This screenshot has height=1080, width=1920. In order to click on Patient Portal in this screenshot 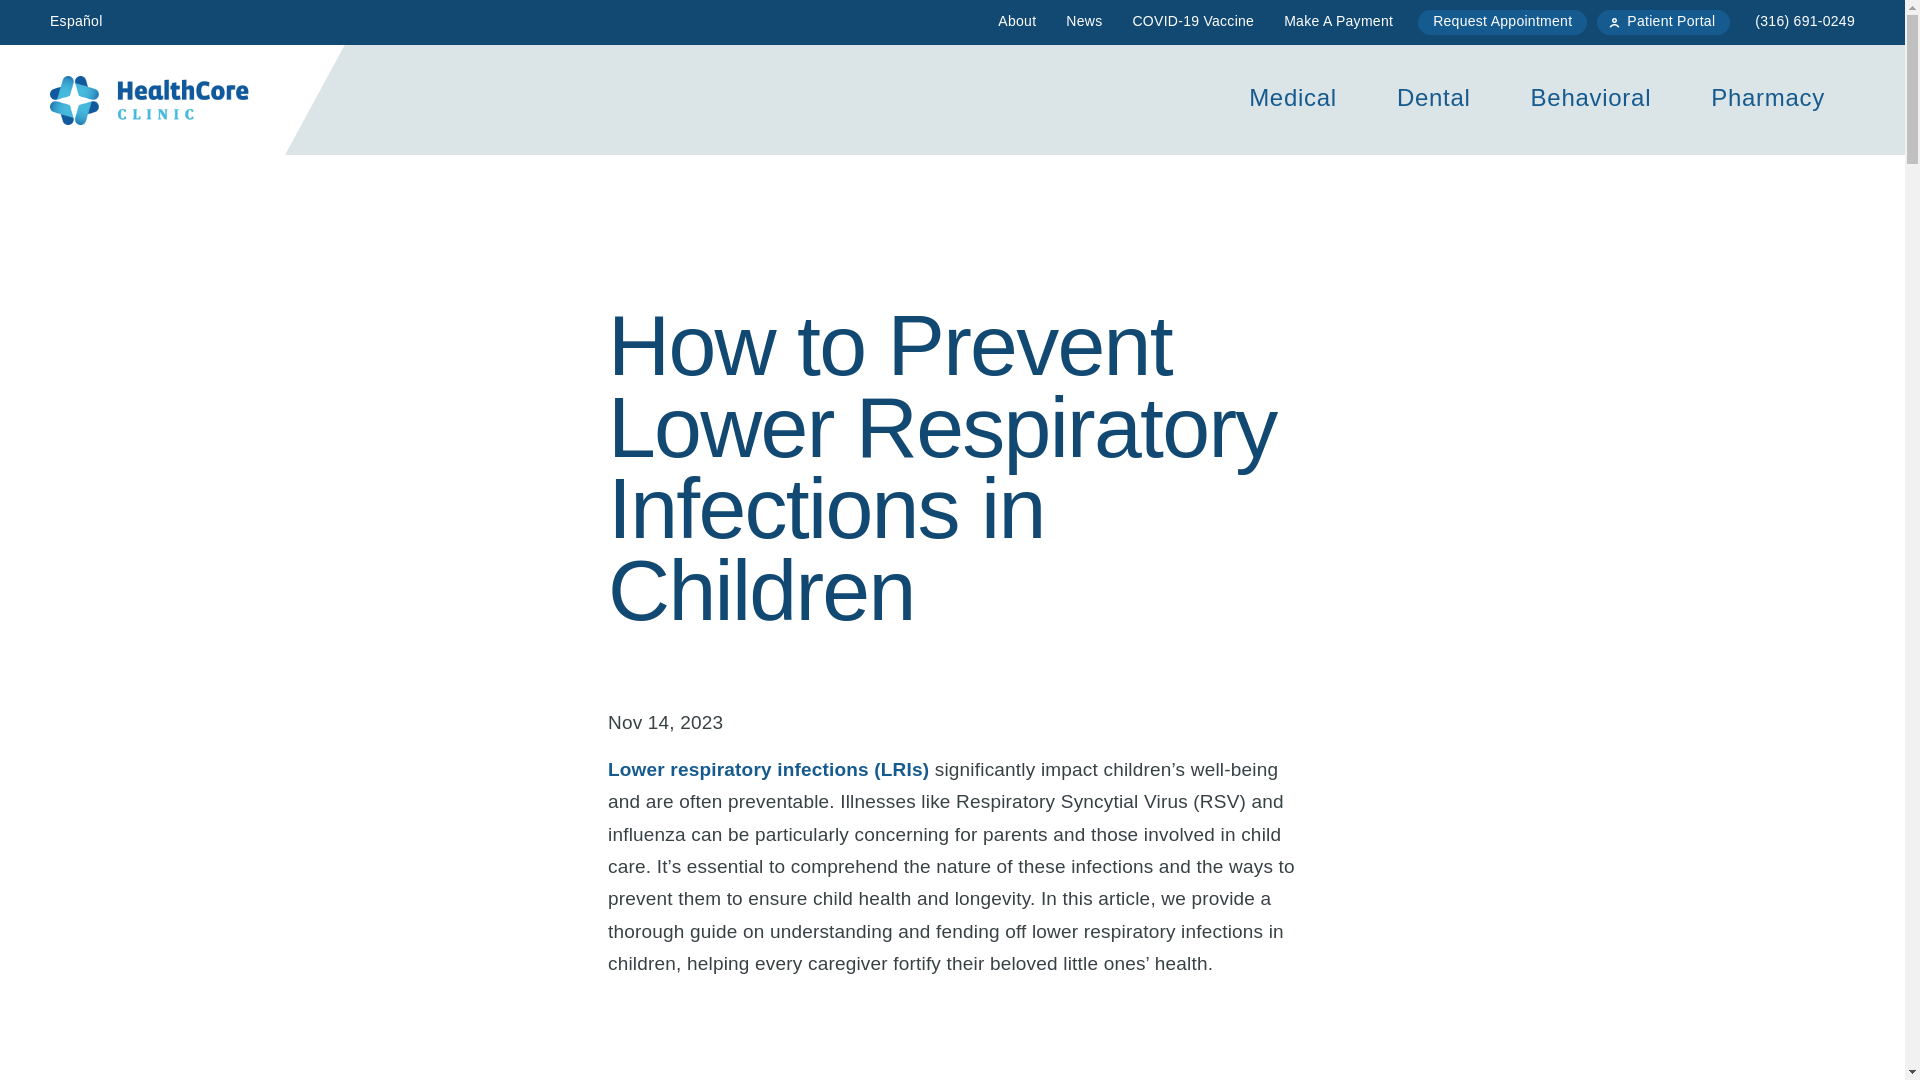, I will do `click(1663, 22)`.